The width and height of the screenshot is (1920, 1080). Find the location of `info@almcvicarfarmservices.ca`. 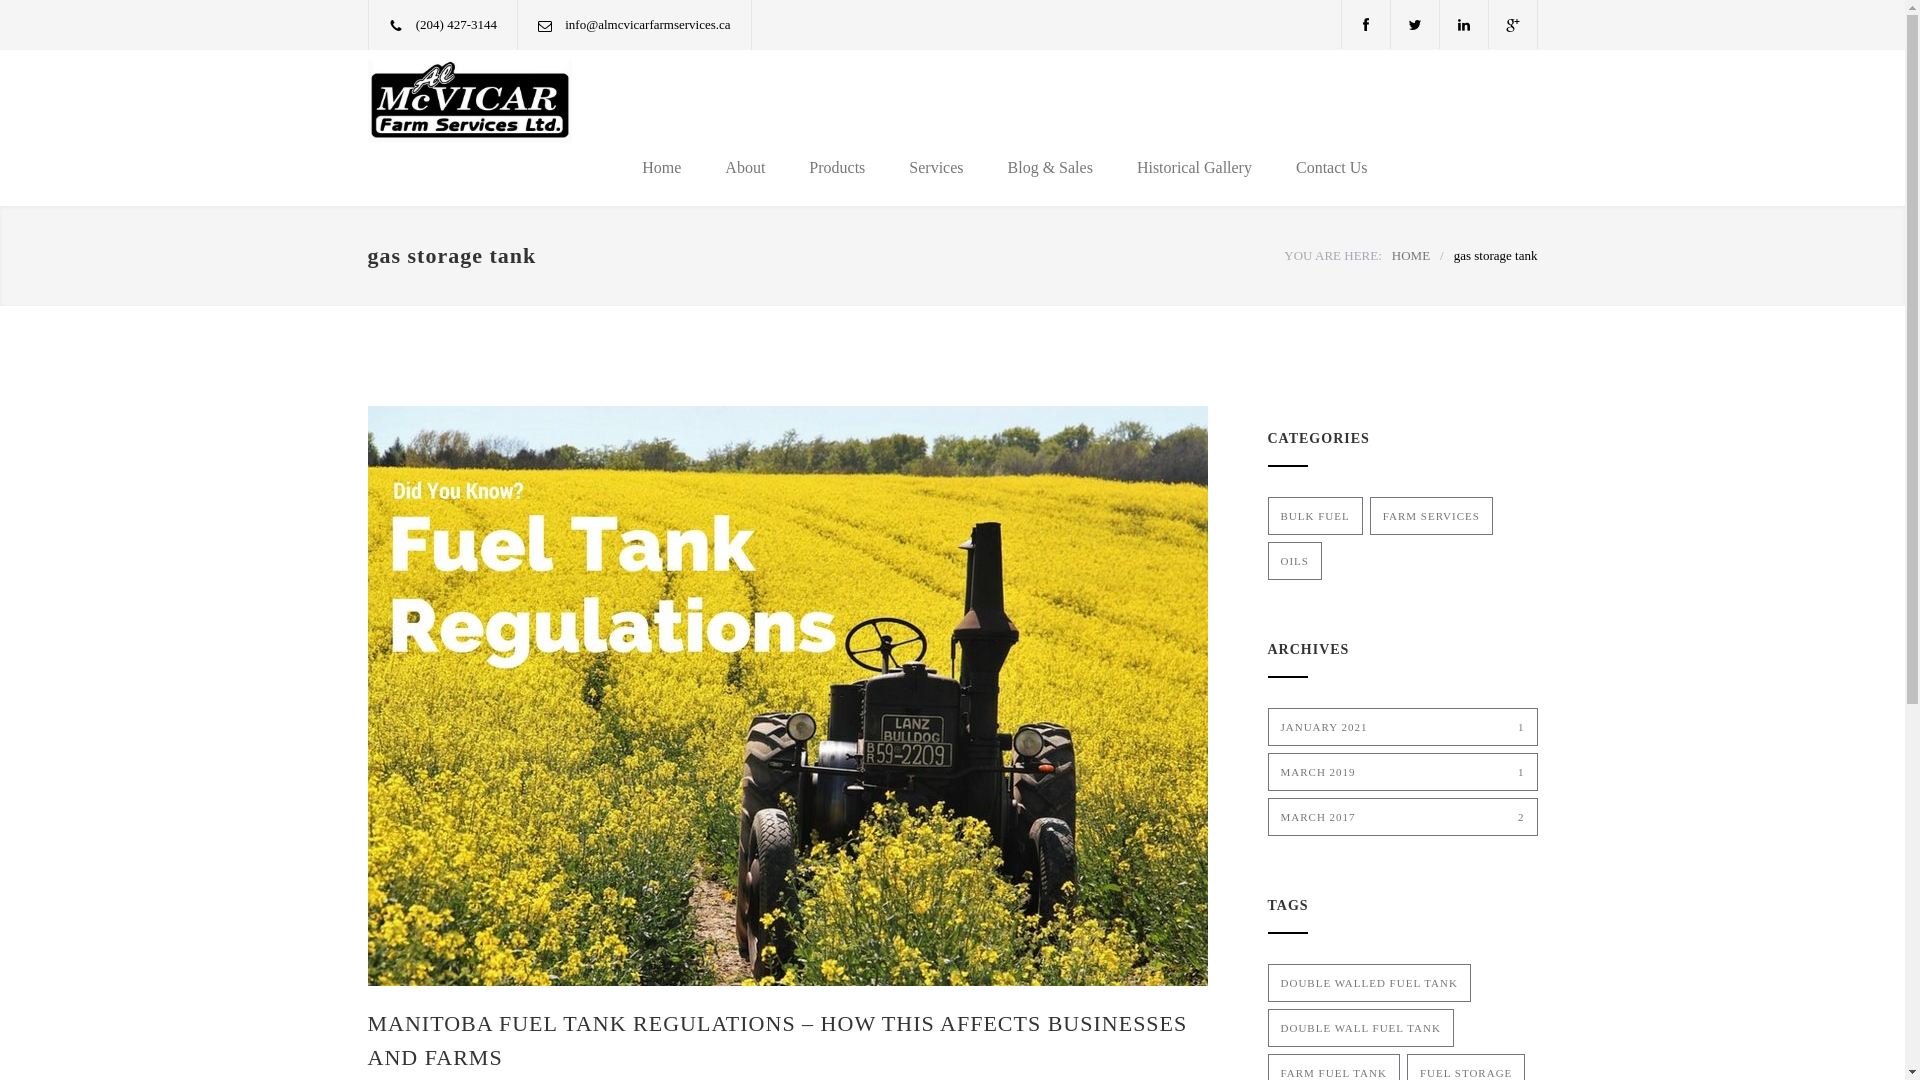

info@almcvicarfarmservices.ca is located at coordinates (648, 24).